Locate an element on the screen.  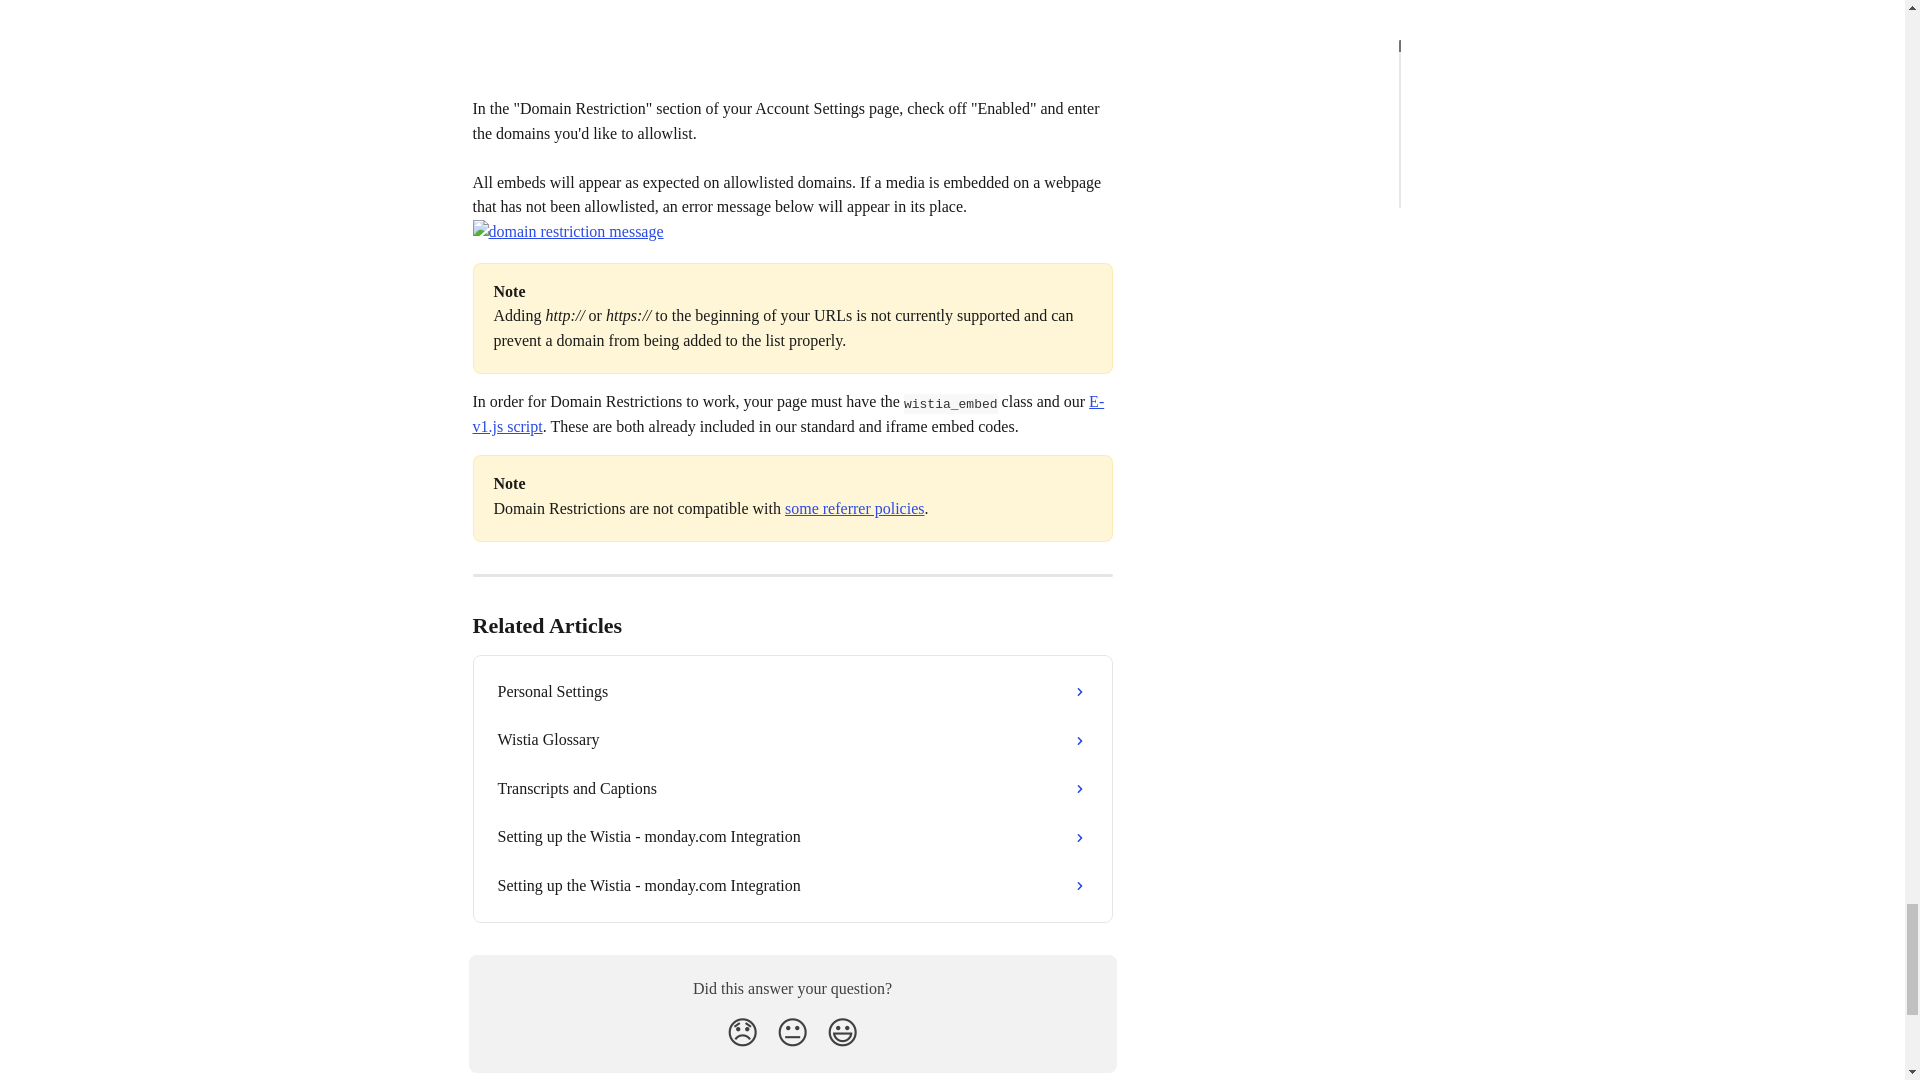
Neutral is located at coordinates (792, 1032).